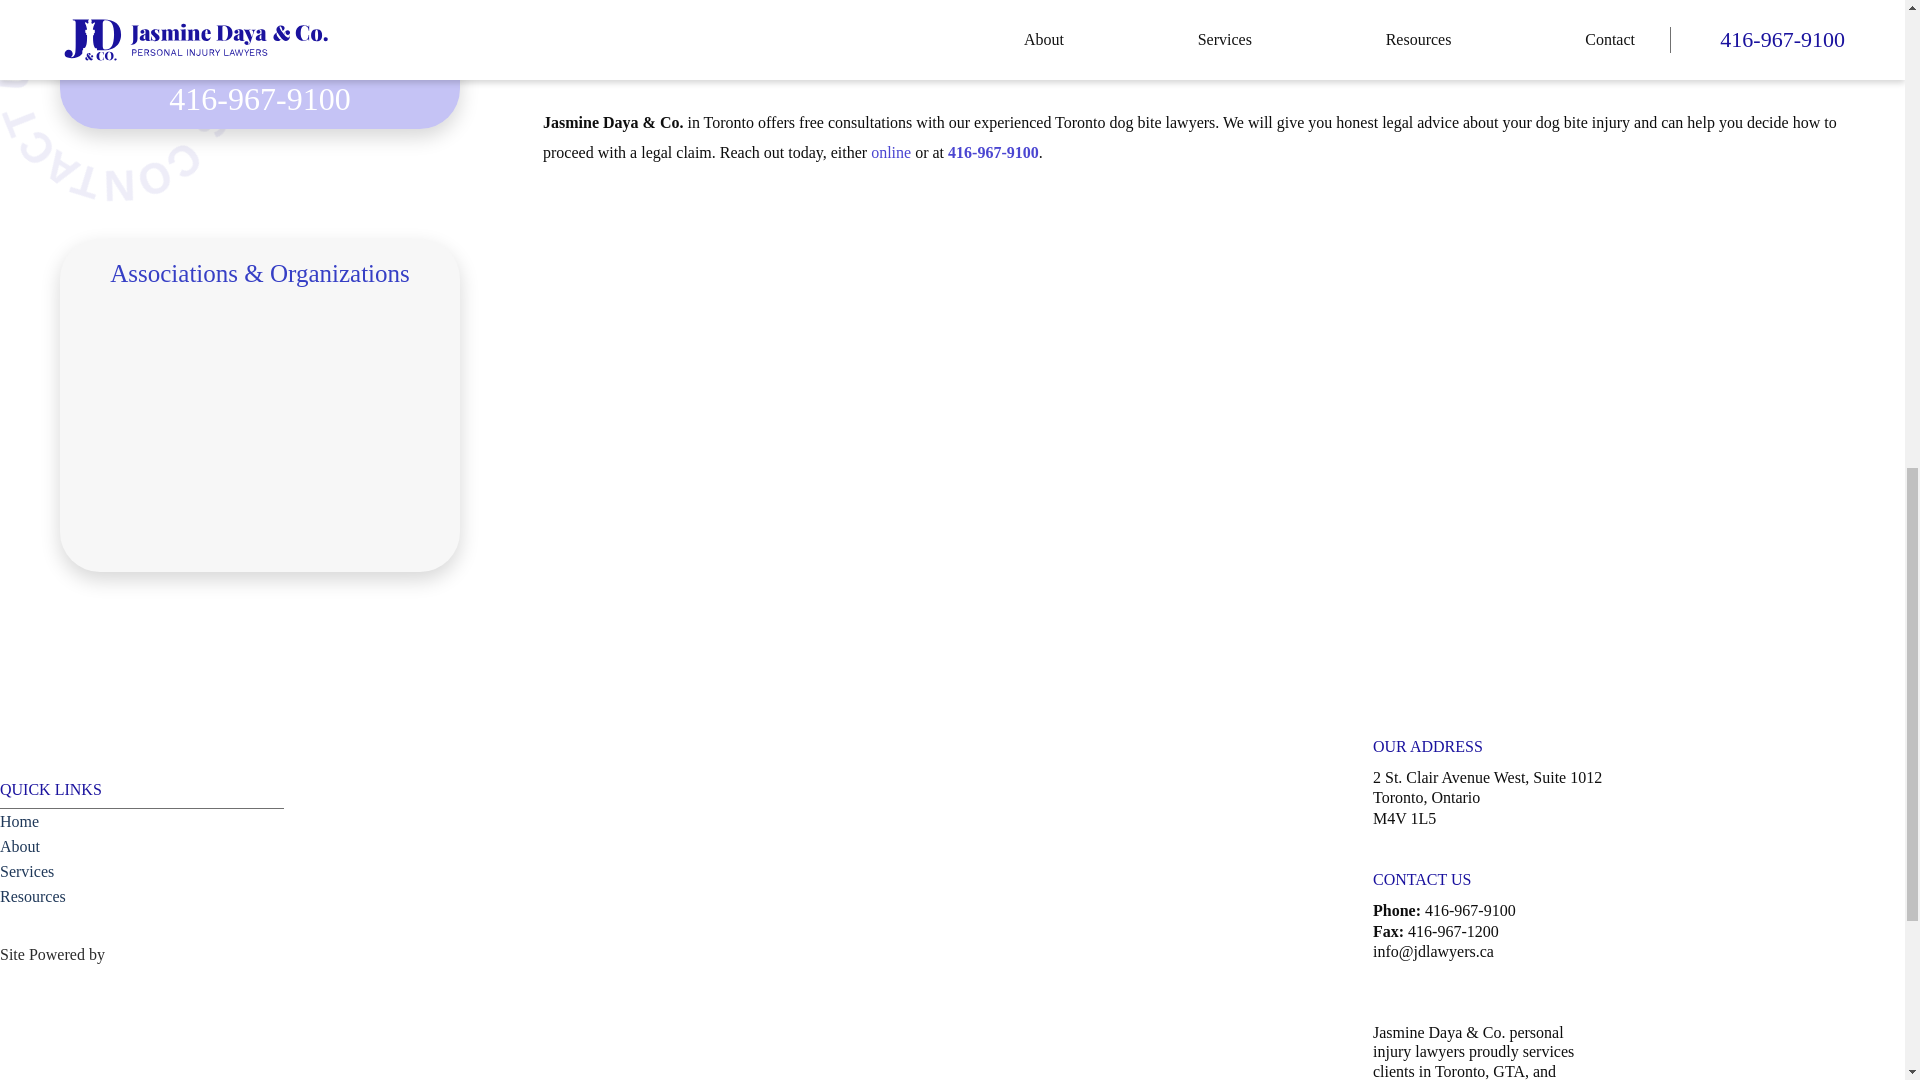  I want to click on Resources, so click(32, 896).